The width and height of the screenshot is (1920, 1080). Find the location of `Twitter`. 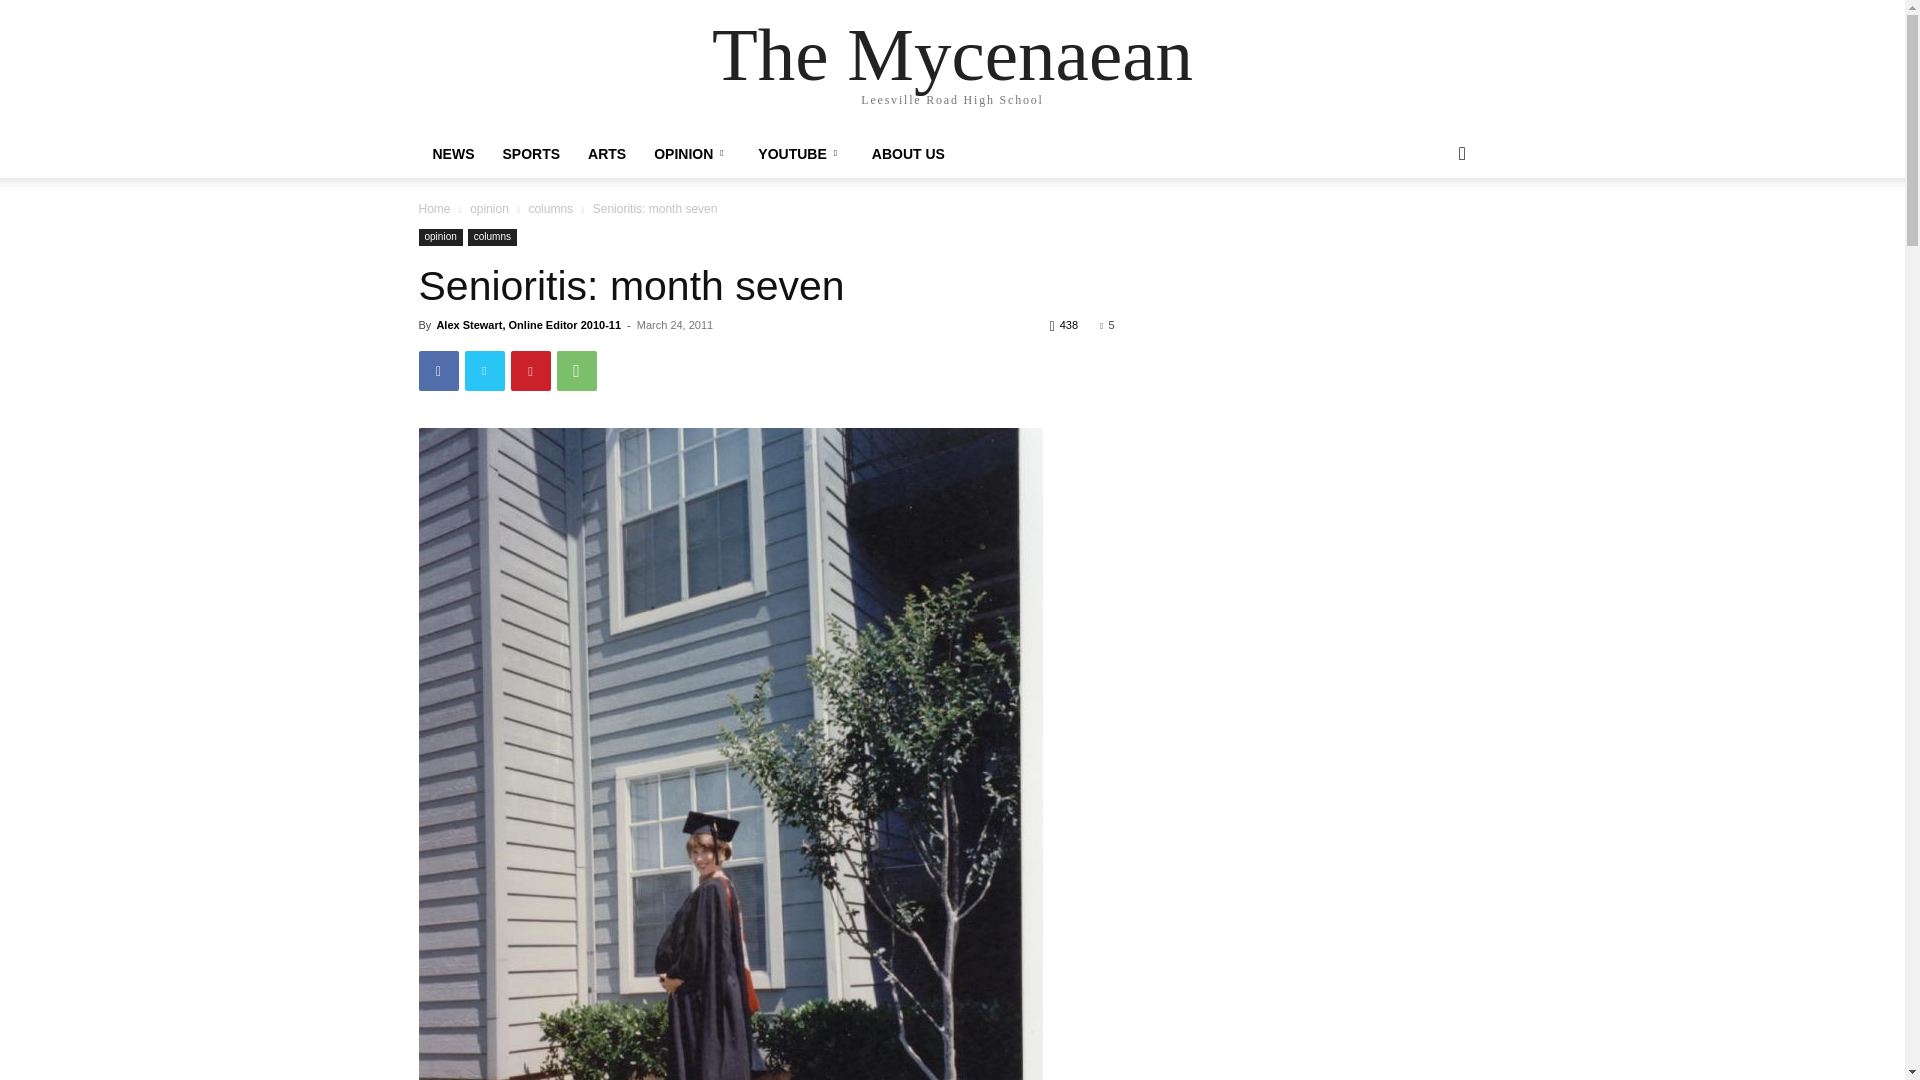

Twitter is located at coordinates (484, 370).